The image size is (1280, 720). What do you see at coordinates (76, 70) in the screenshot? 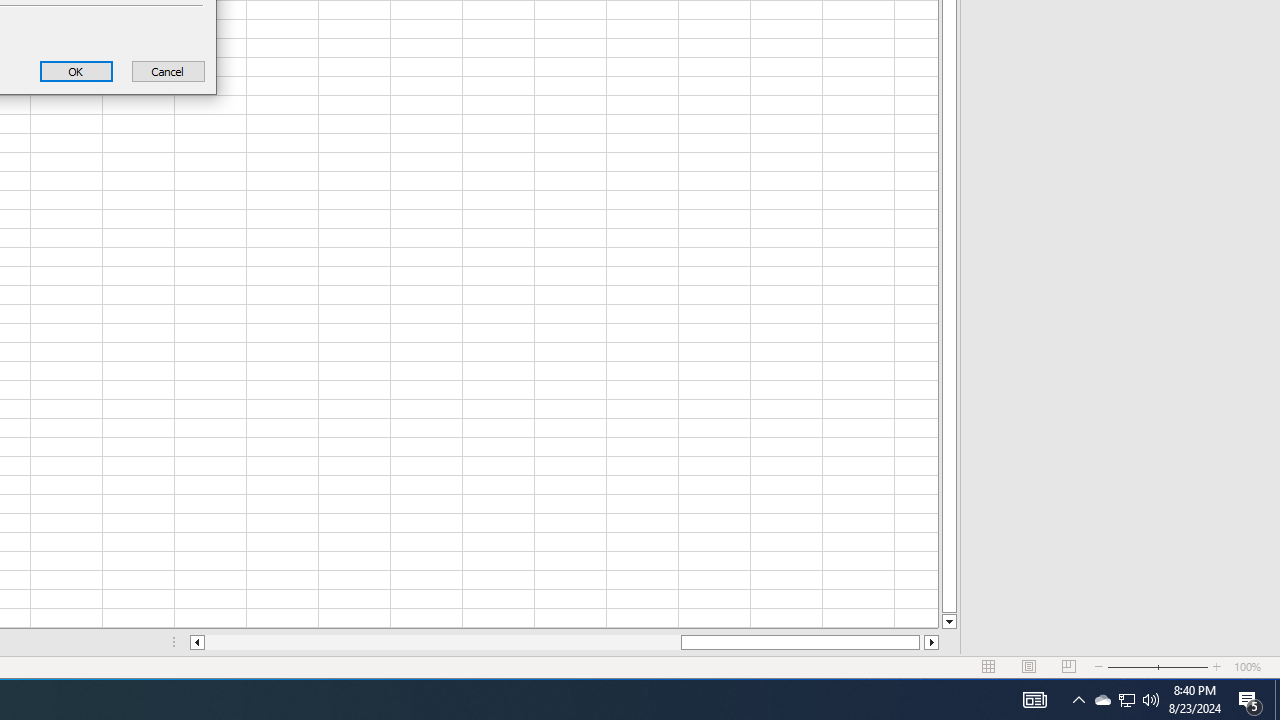
I see `User Promoted Notification Area` at bounding box center [76, 70].